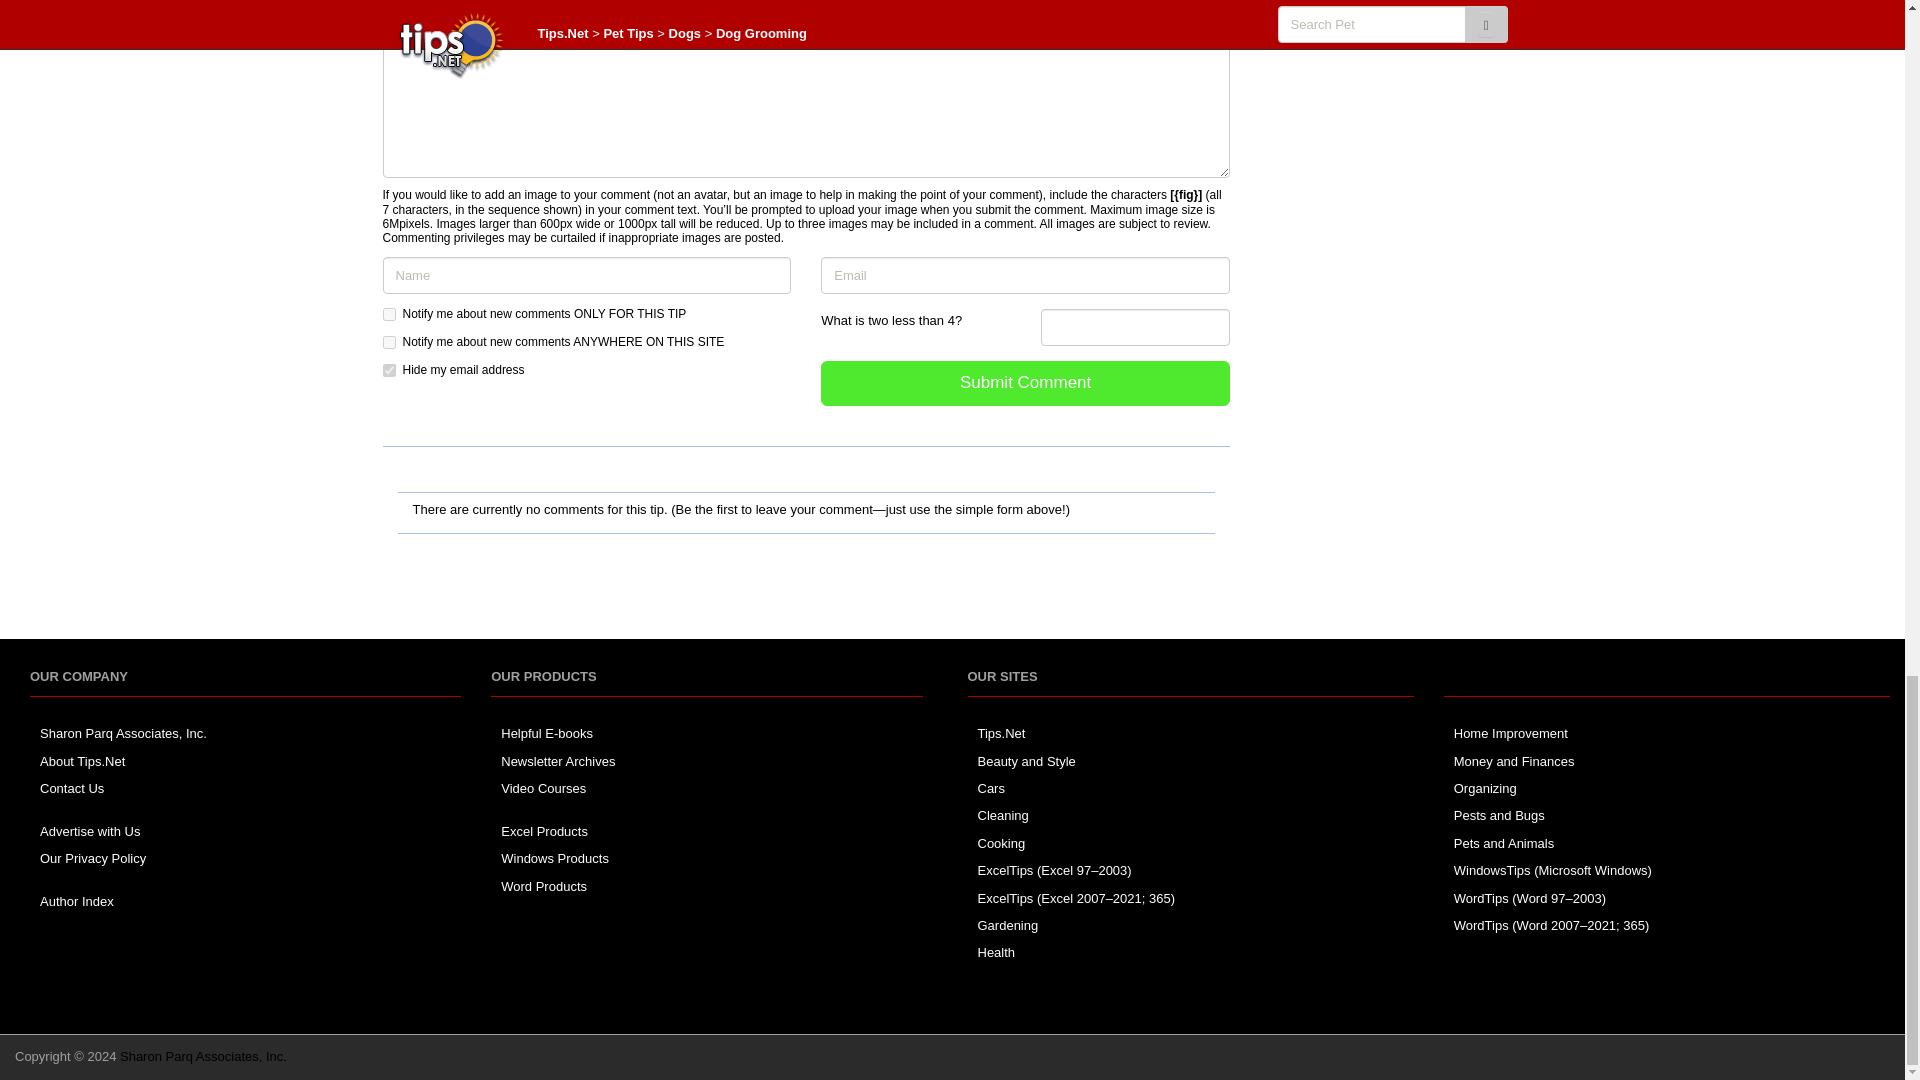 Image resolution: width=1920 pixels, height=1080 pixels. I want to click on Newsletter Archives, so click(558, 760).